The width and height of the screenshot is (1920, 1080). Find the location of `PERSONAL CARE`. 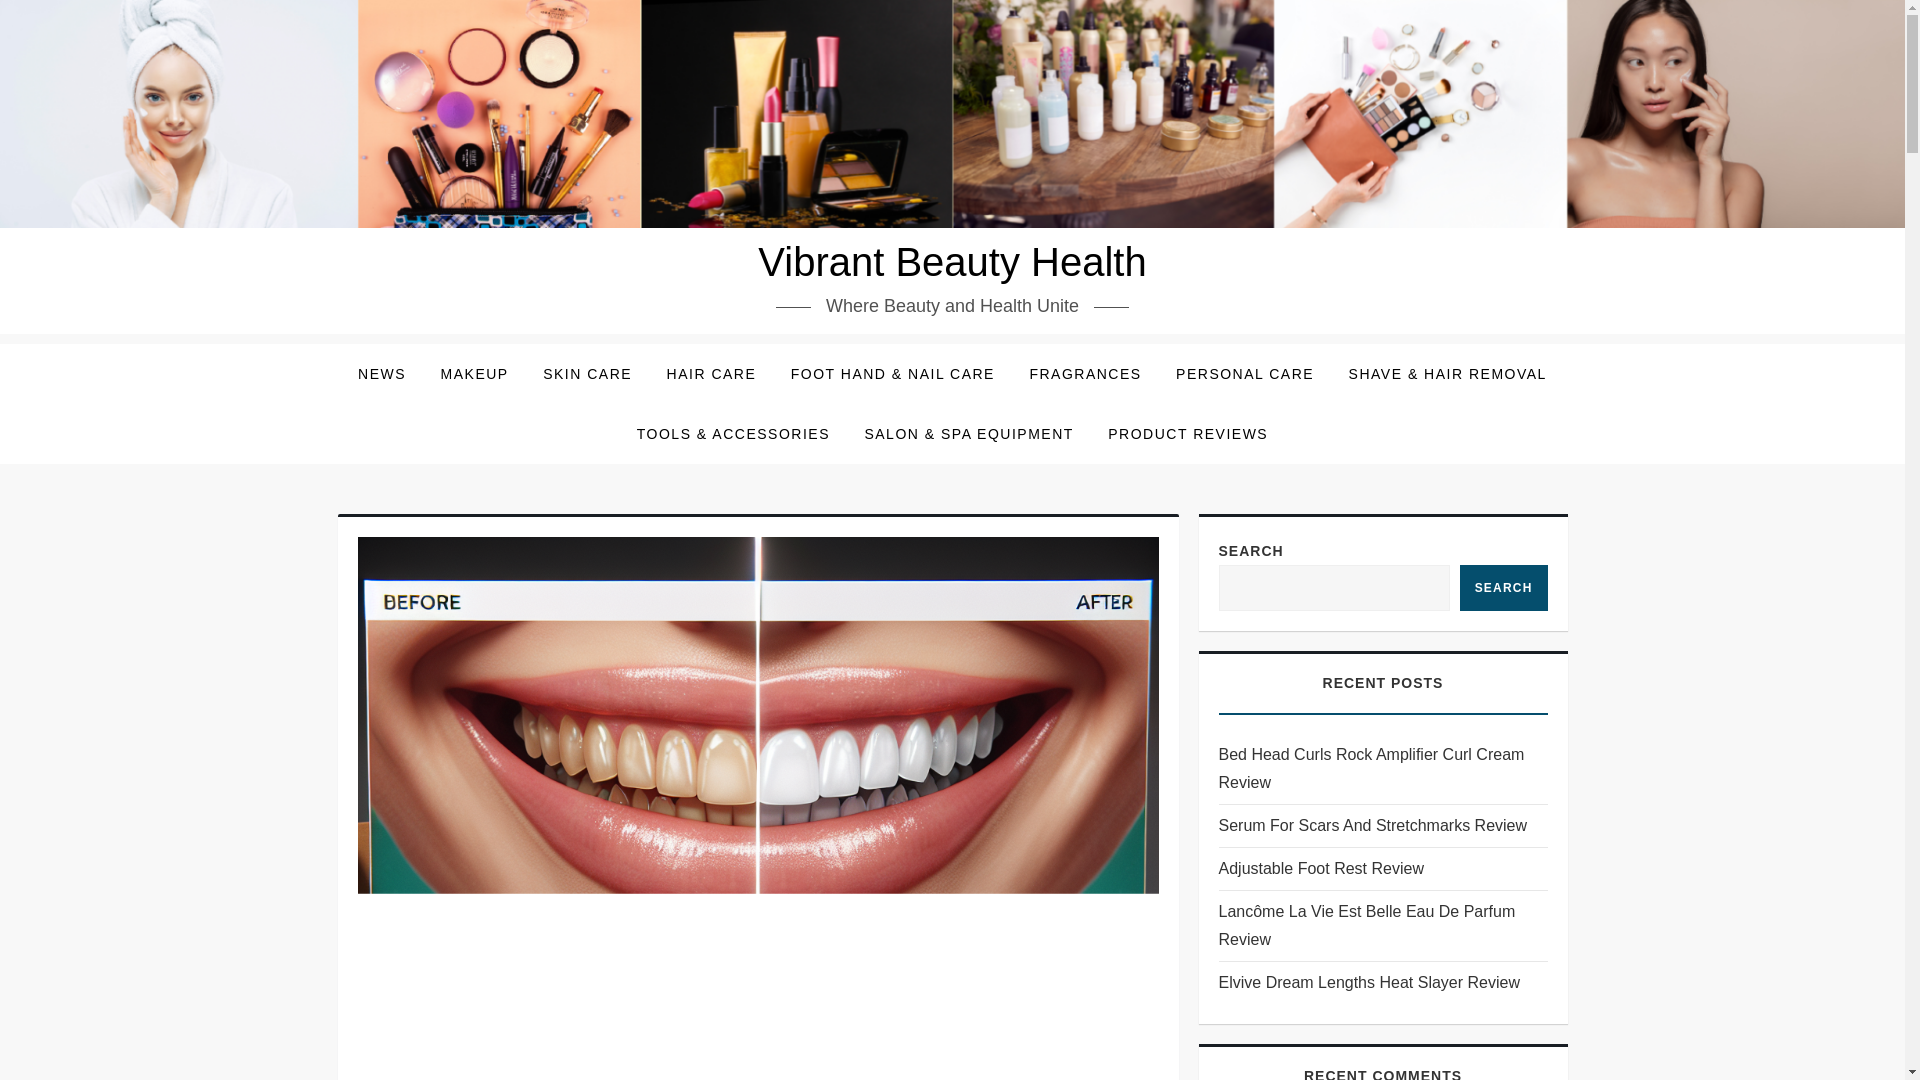

PERSONAL CARE is located at coordinates (1244, 374).